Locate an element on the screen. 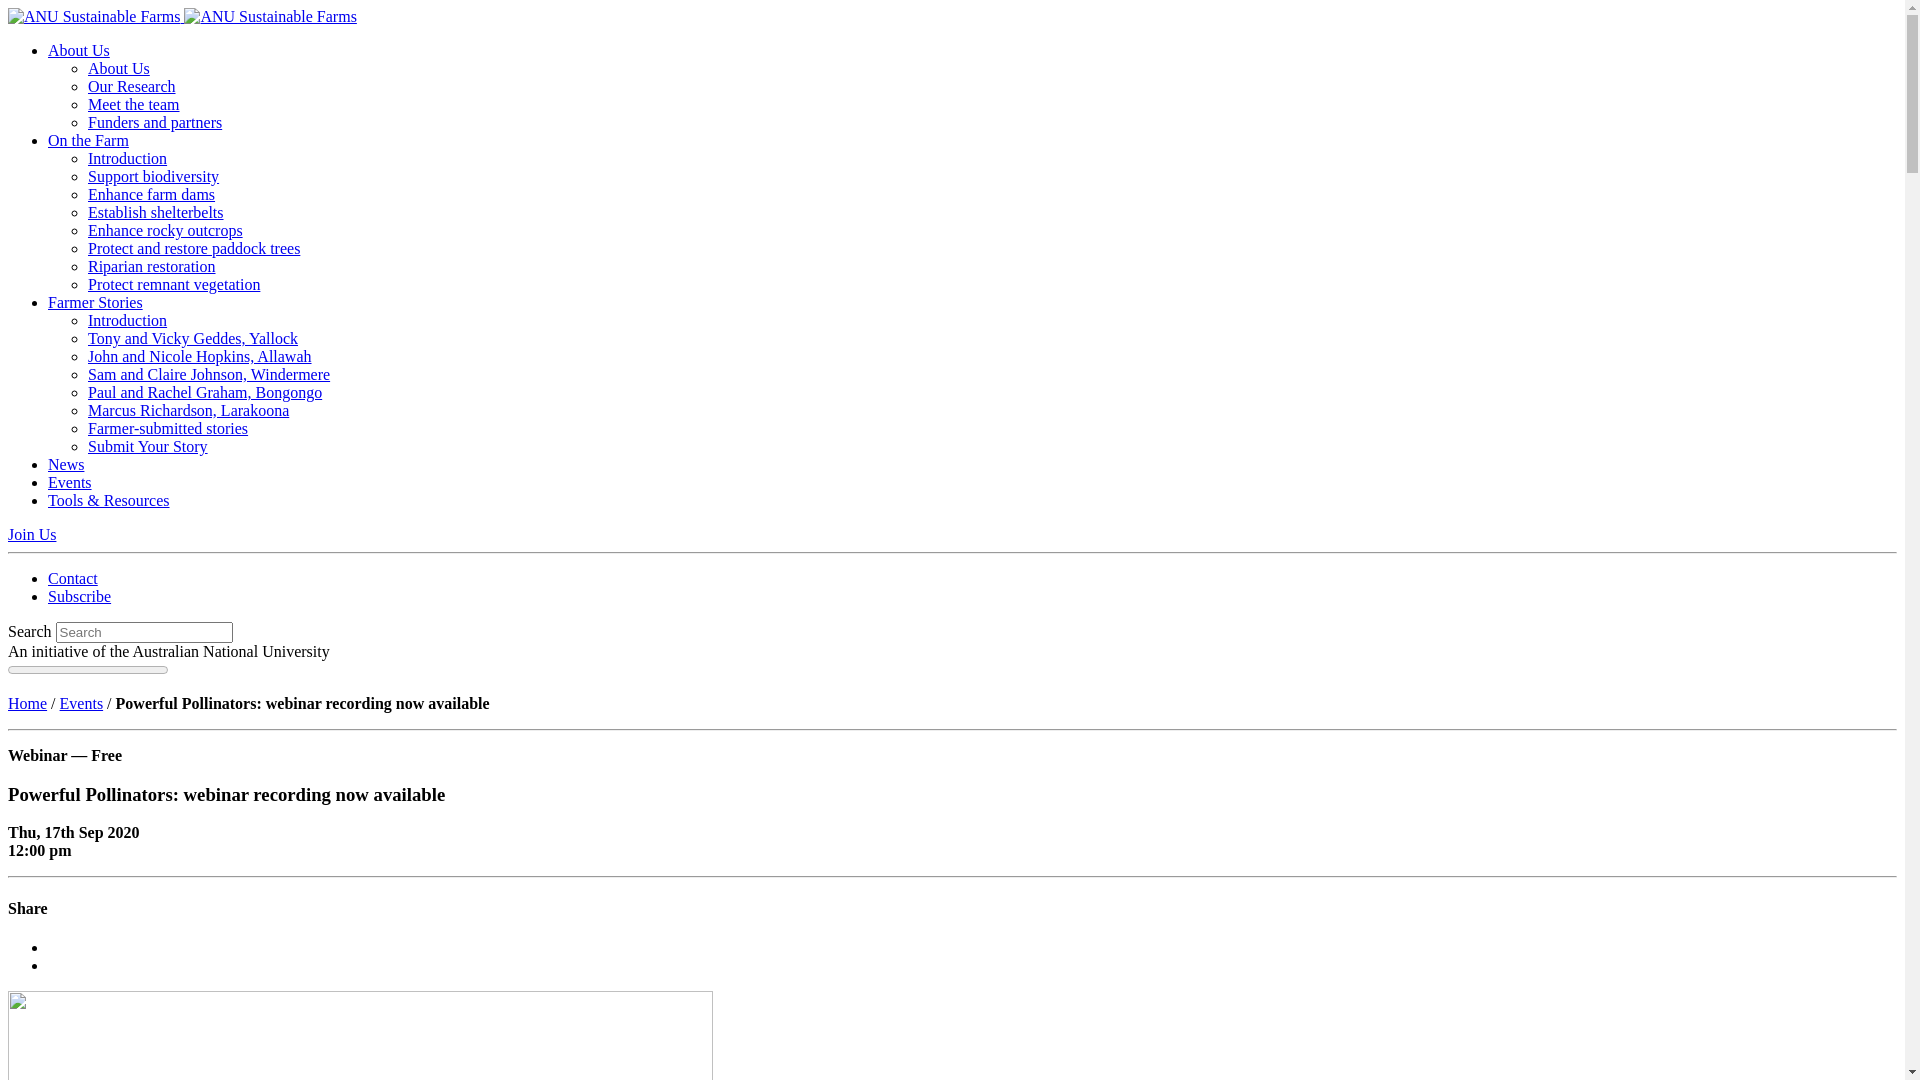 Image resolution: width=1920 pixels, height=1080 pixels. Events is located at coordinates (82, 704).